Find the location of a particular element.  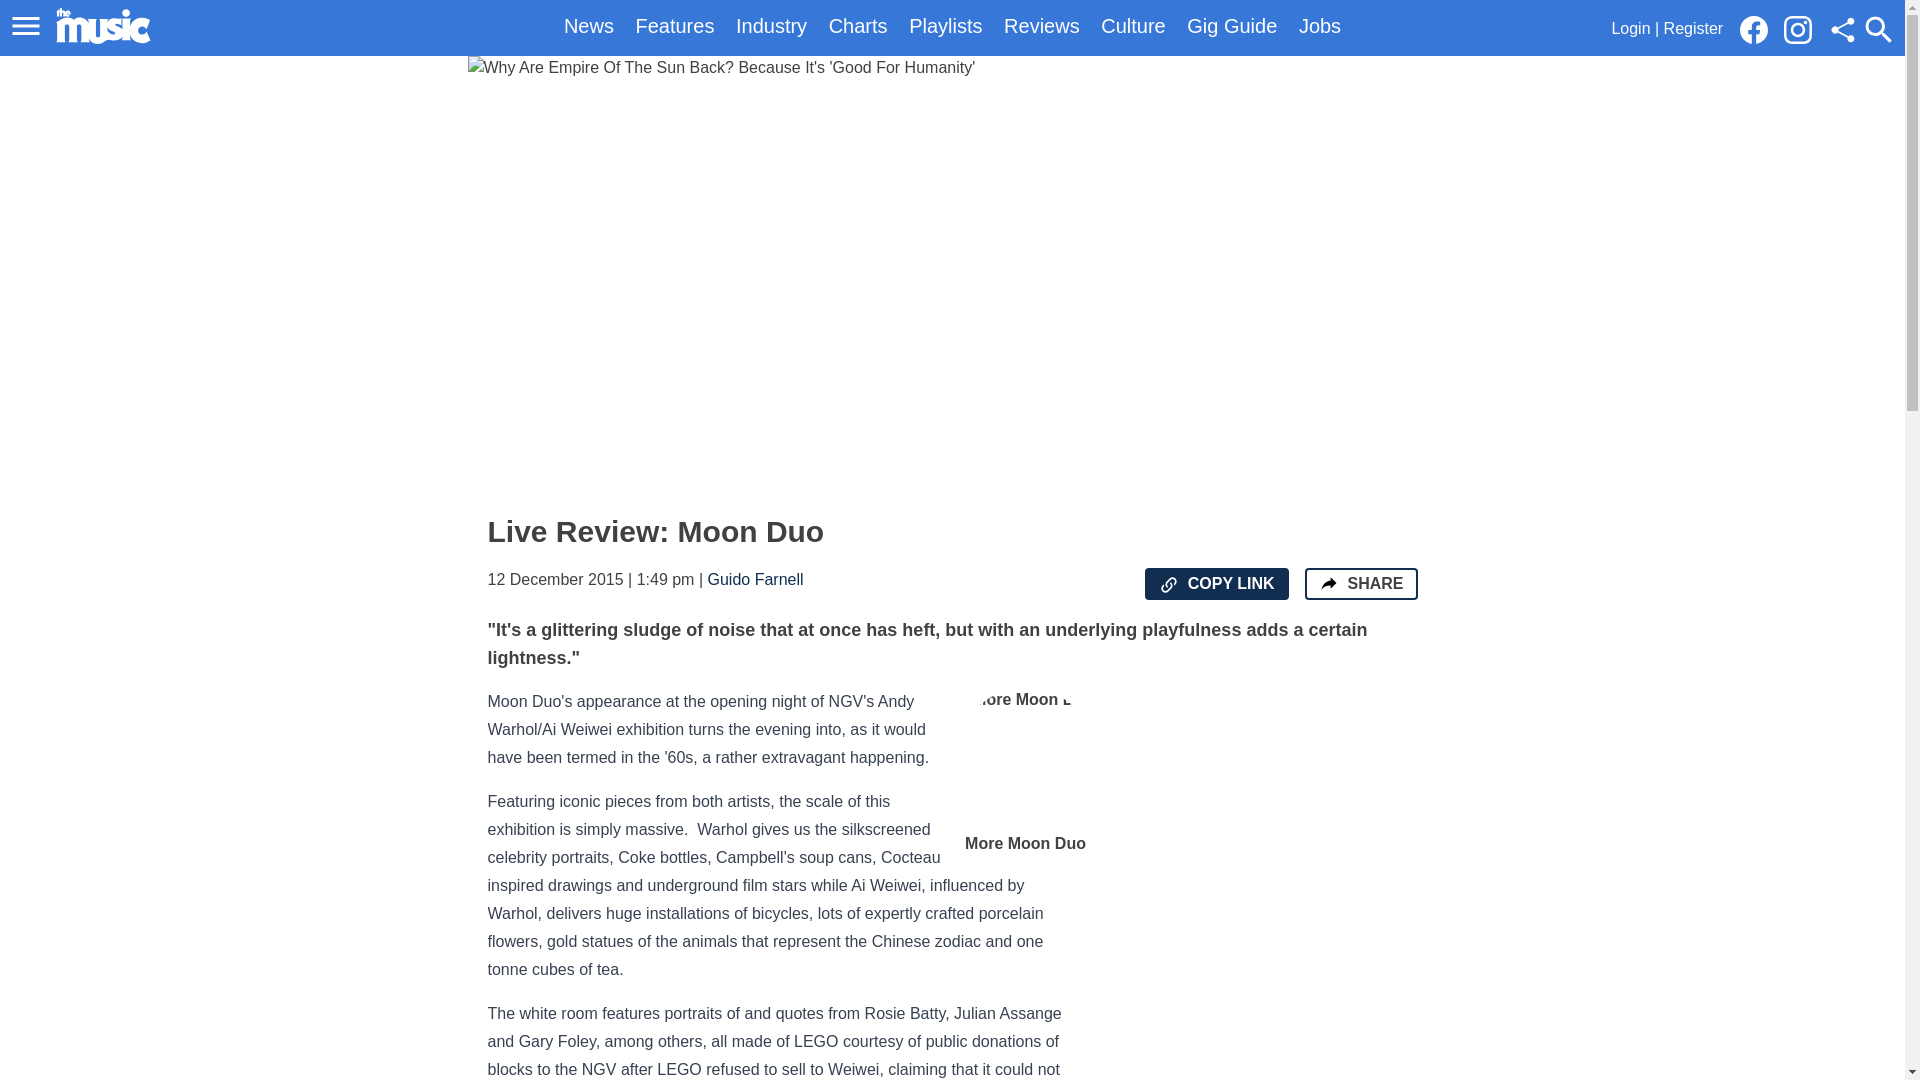

Open the site search menu is located at coordinates (1878, 29).